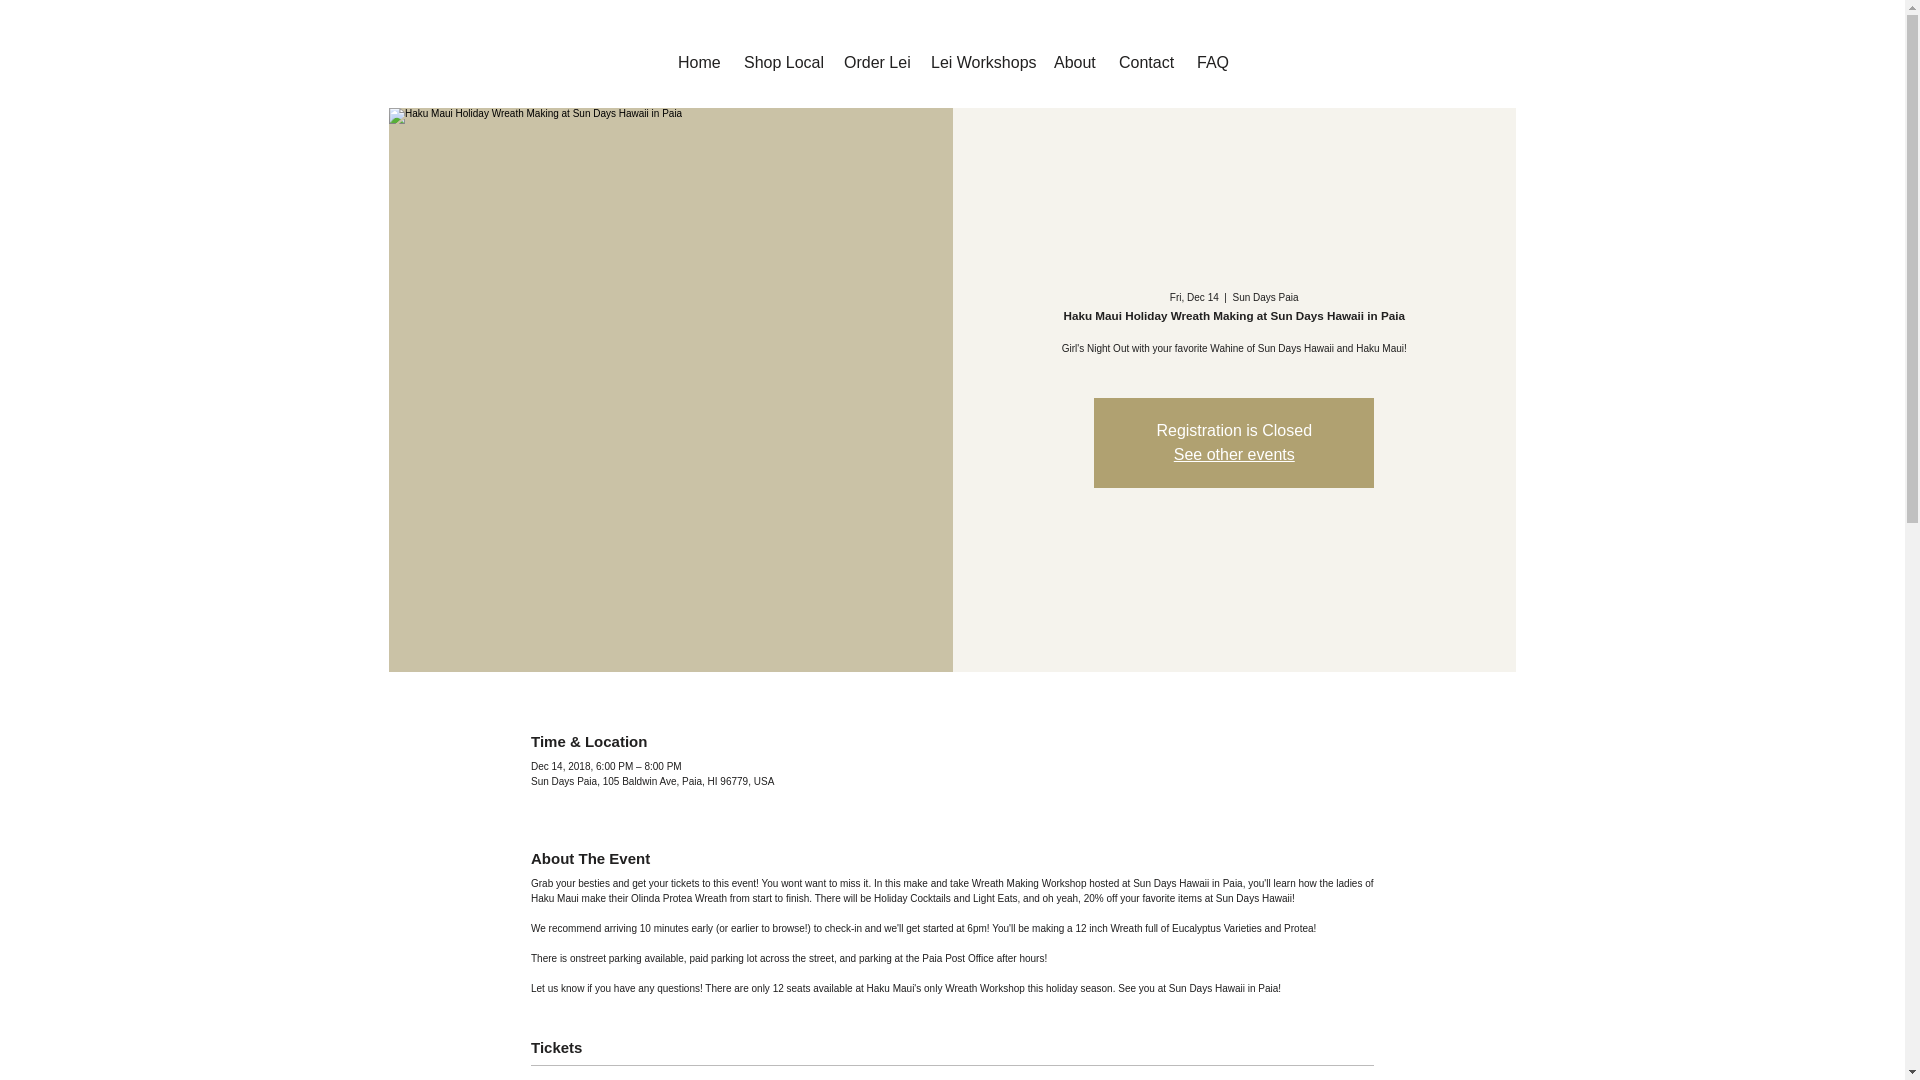 The image size is (1920, 1080). I want to click on Shop Local, so click(781, 54).